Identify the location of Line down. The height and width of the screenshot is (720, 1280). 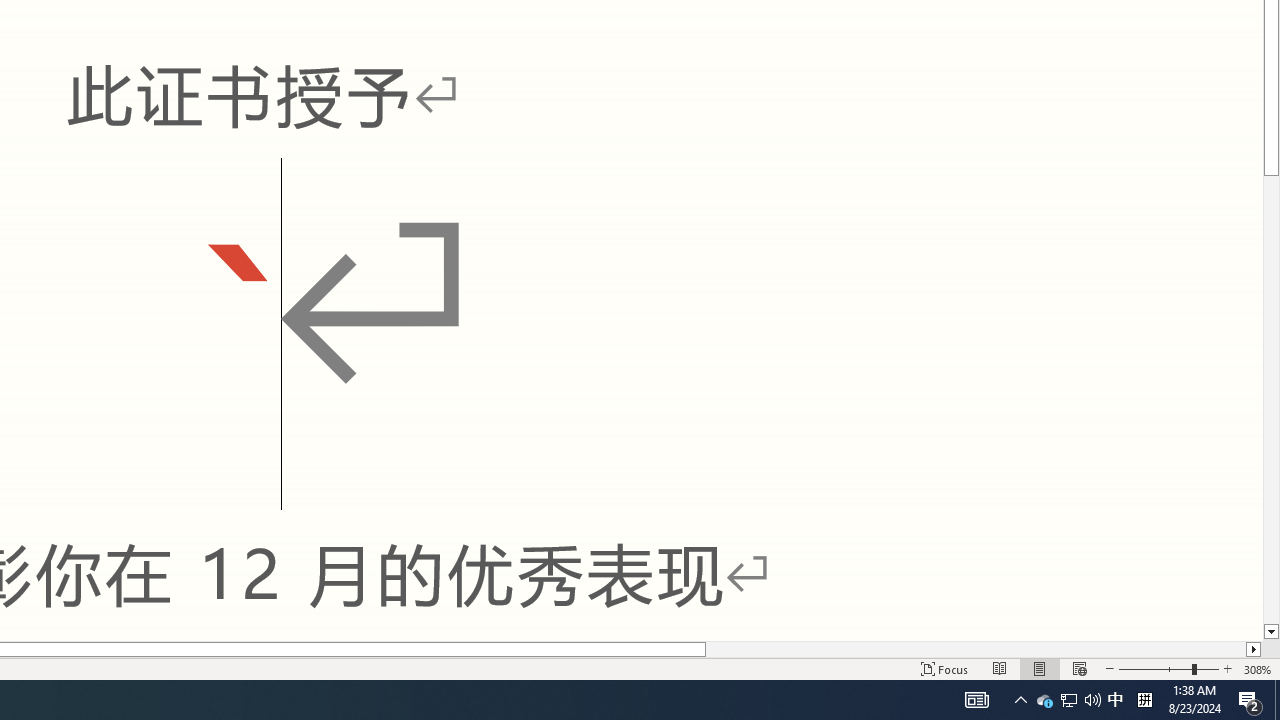
(1272, 632).